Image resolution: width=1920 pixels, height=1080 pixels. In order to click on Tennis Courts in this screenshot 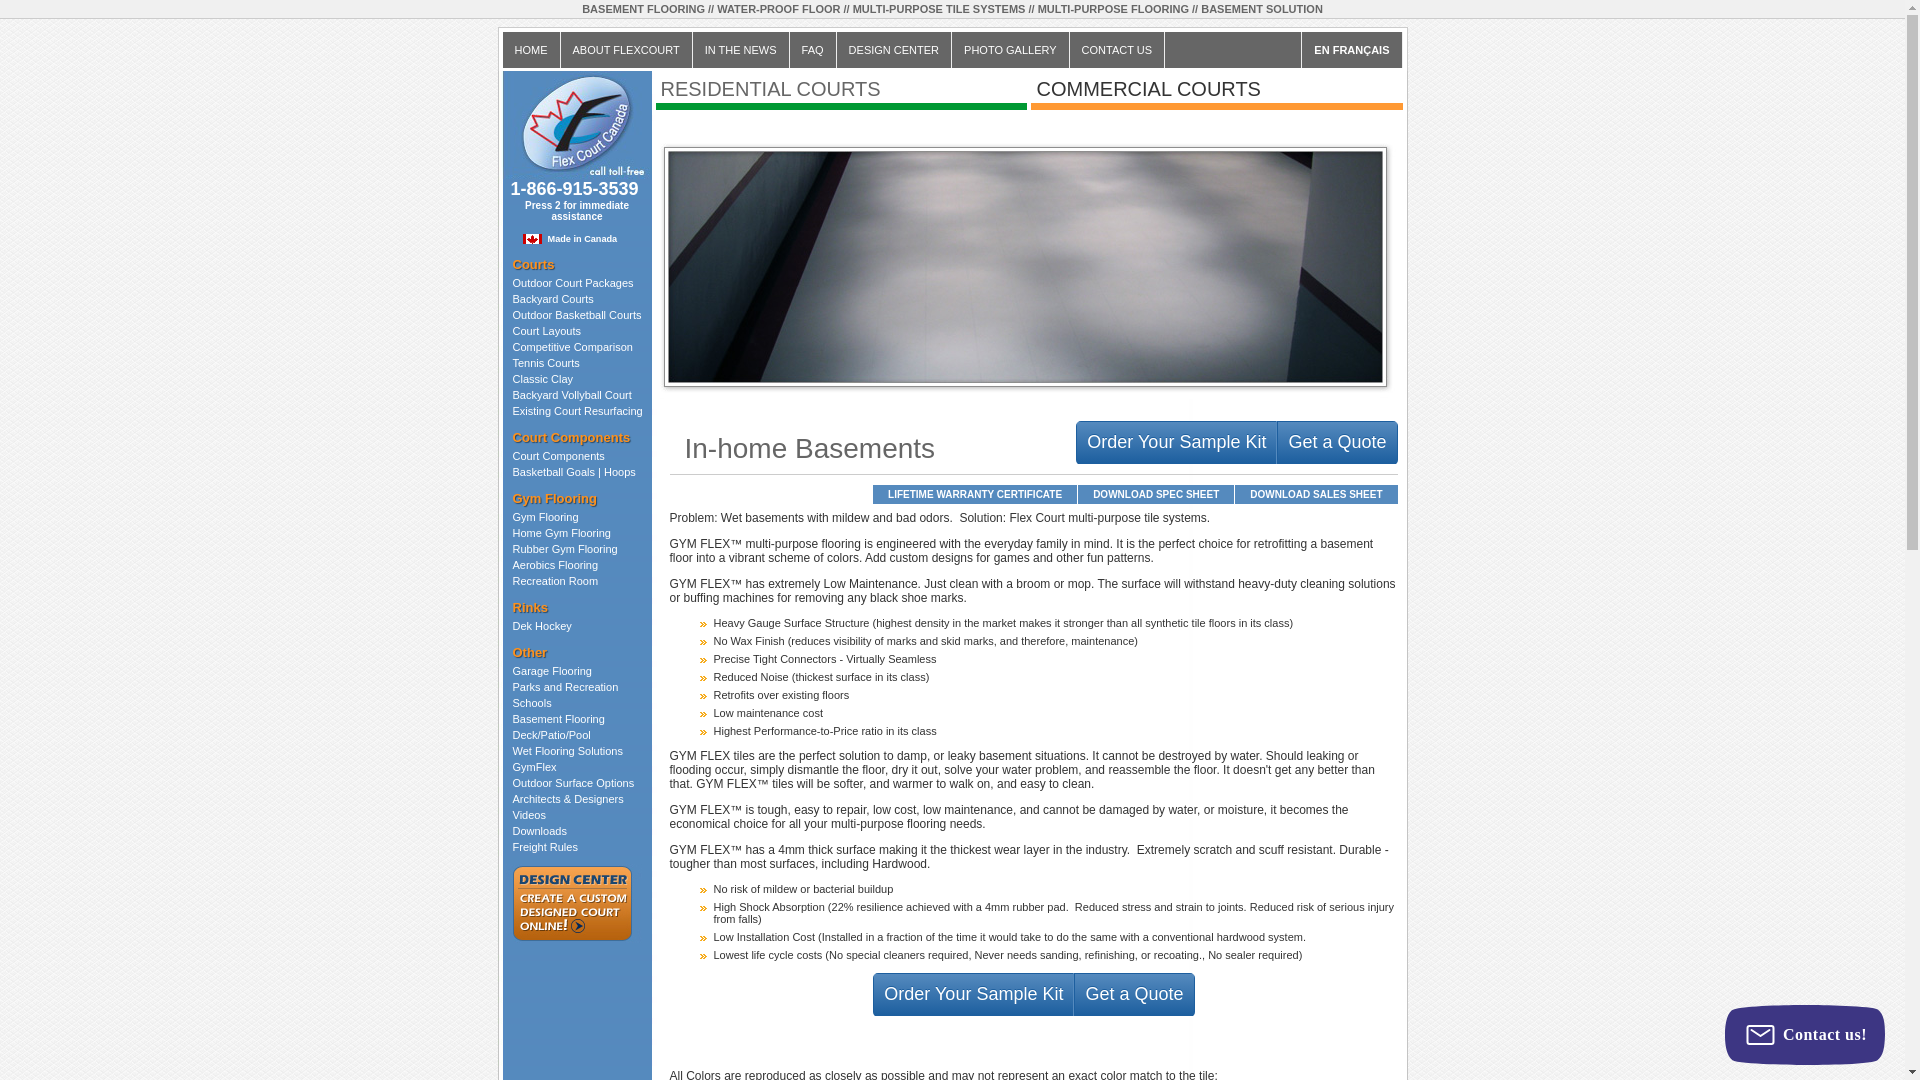, I will do `click(546, 363)`.